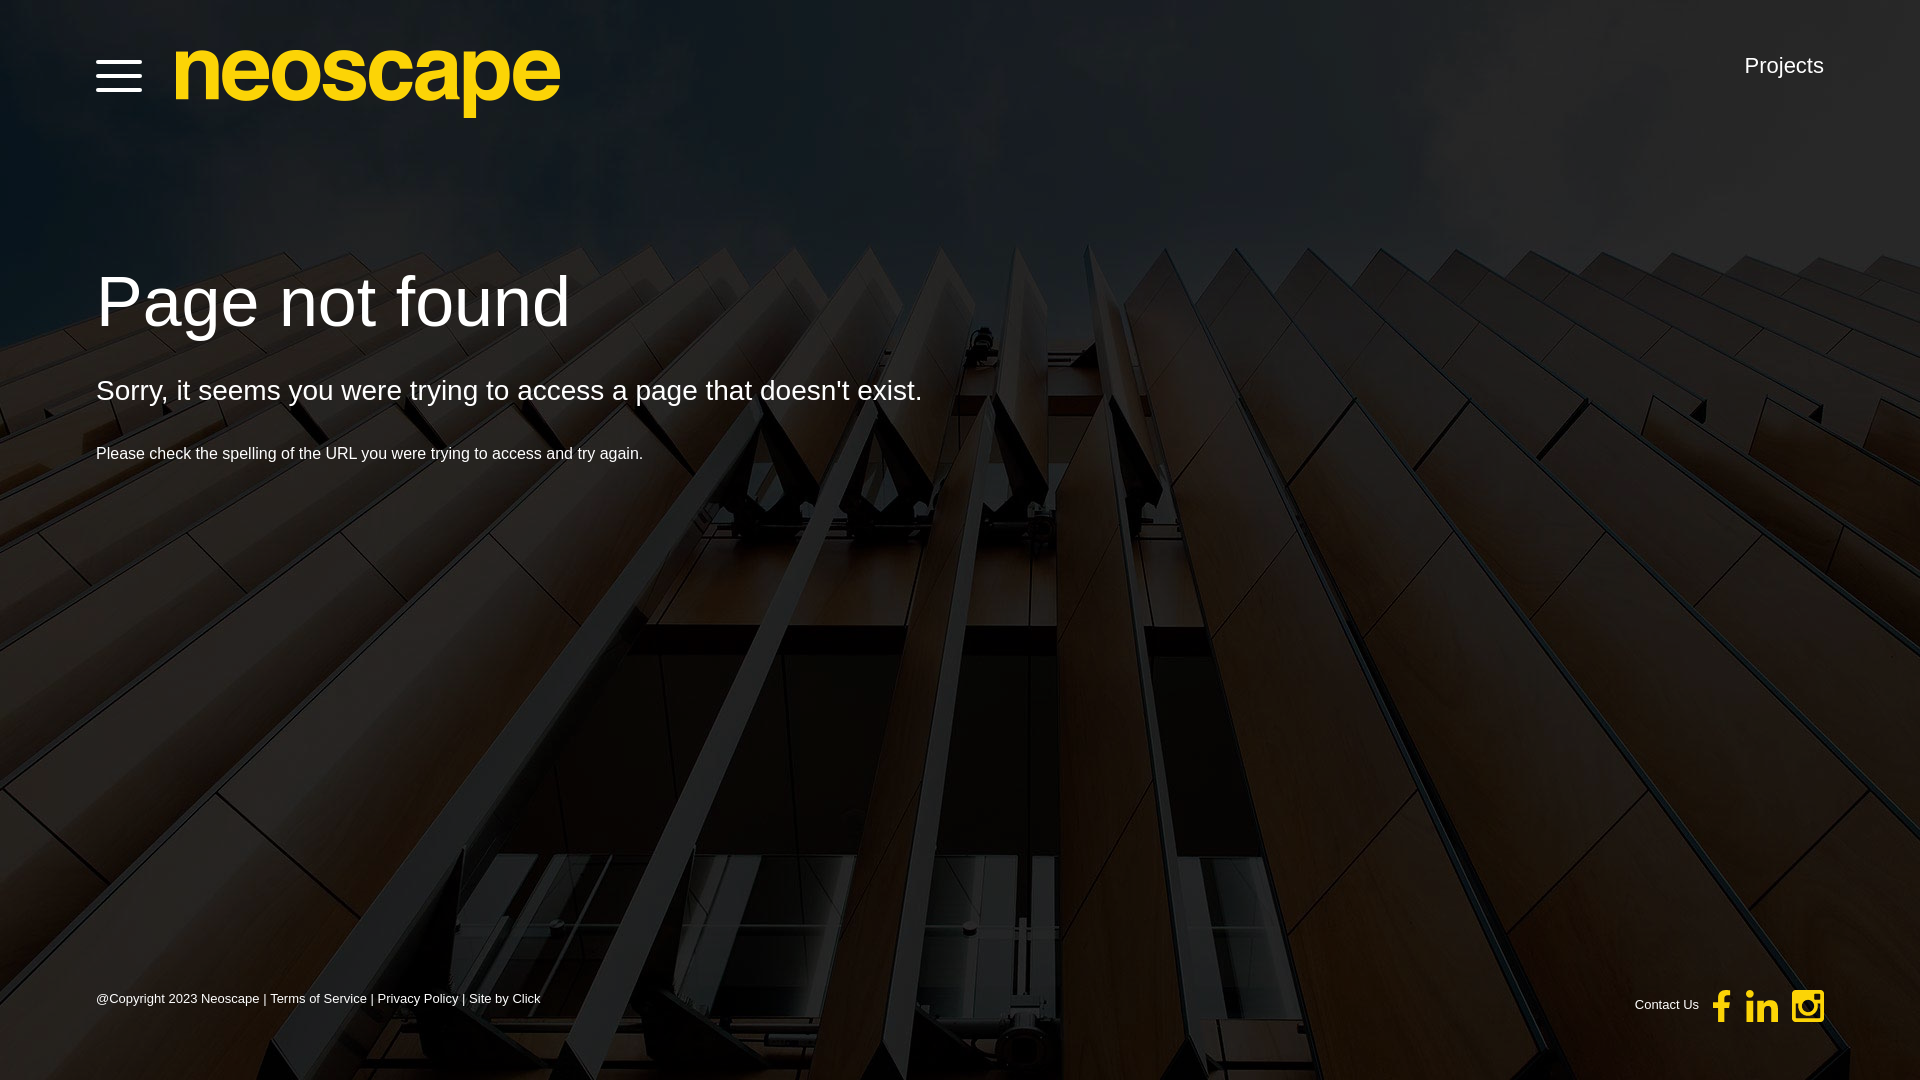  I want to click on Contact Us, so click(1667, 1004).